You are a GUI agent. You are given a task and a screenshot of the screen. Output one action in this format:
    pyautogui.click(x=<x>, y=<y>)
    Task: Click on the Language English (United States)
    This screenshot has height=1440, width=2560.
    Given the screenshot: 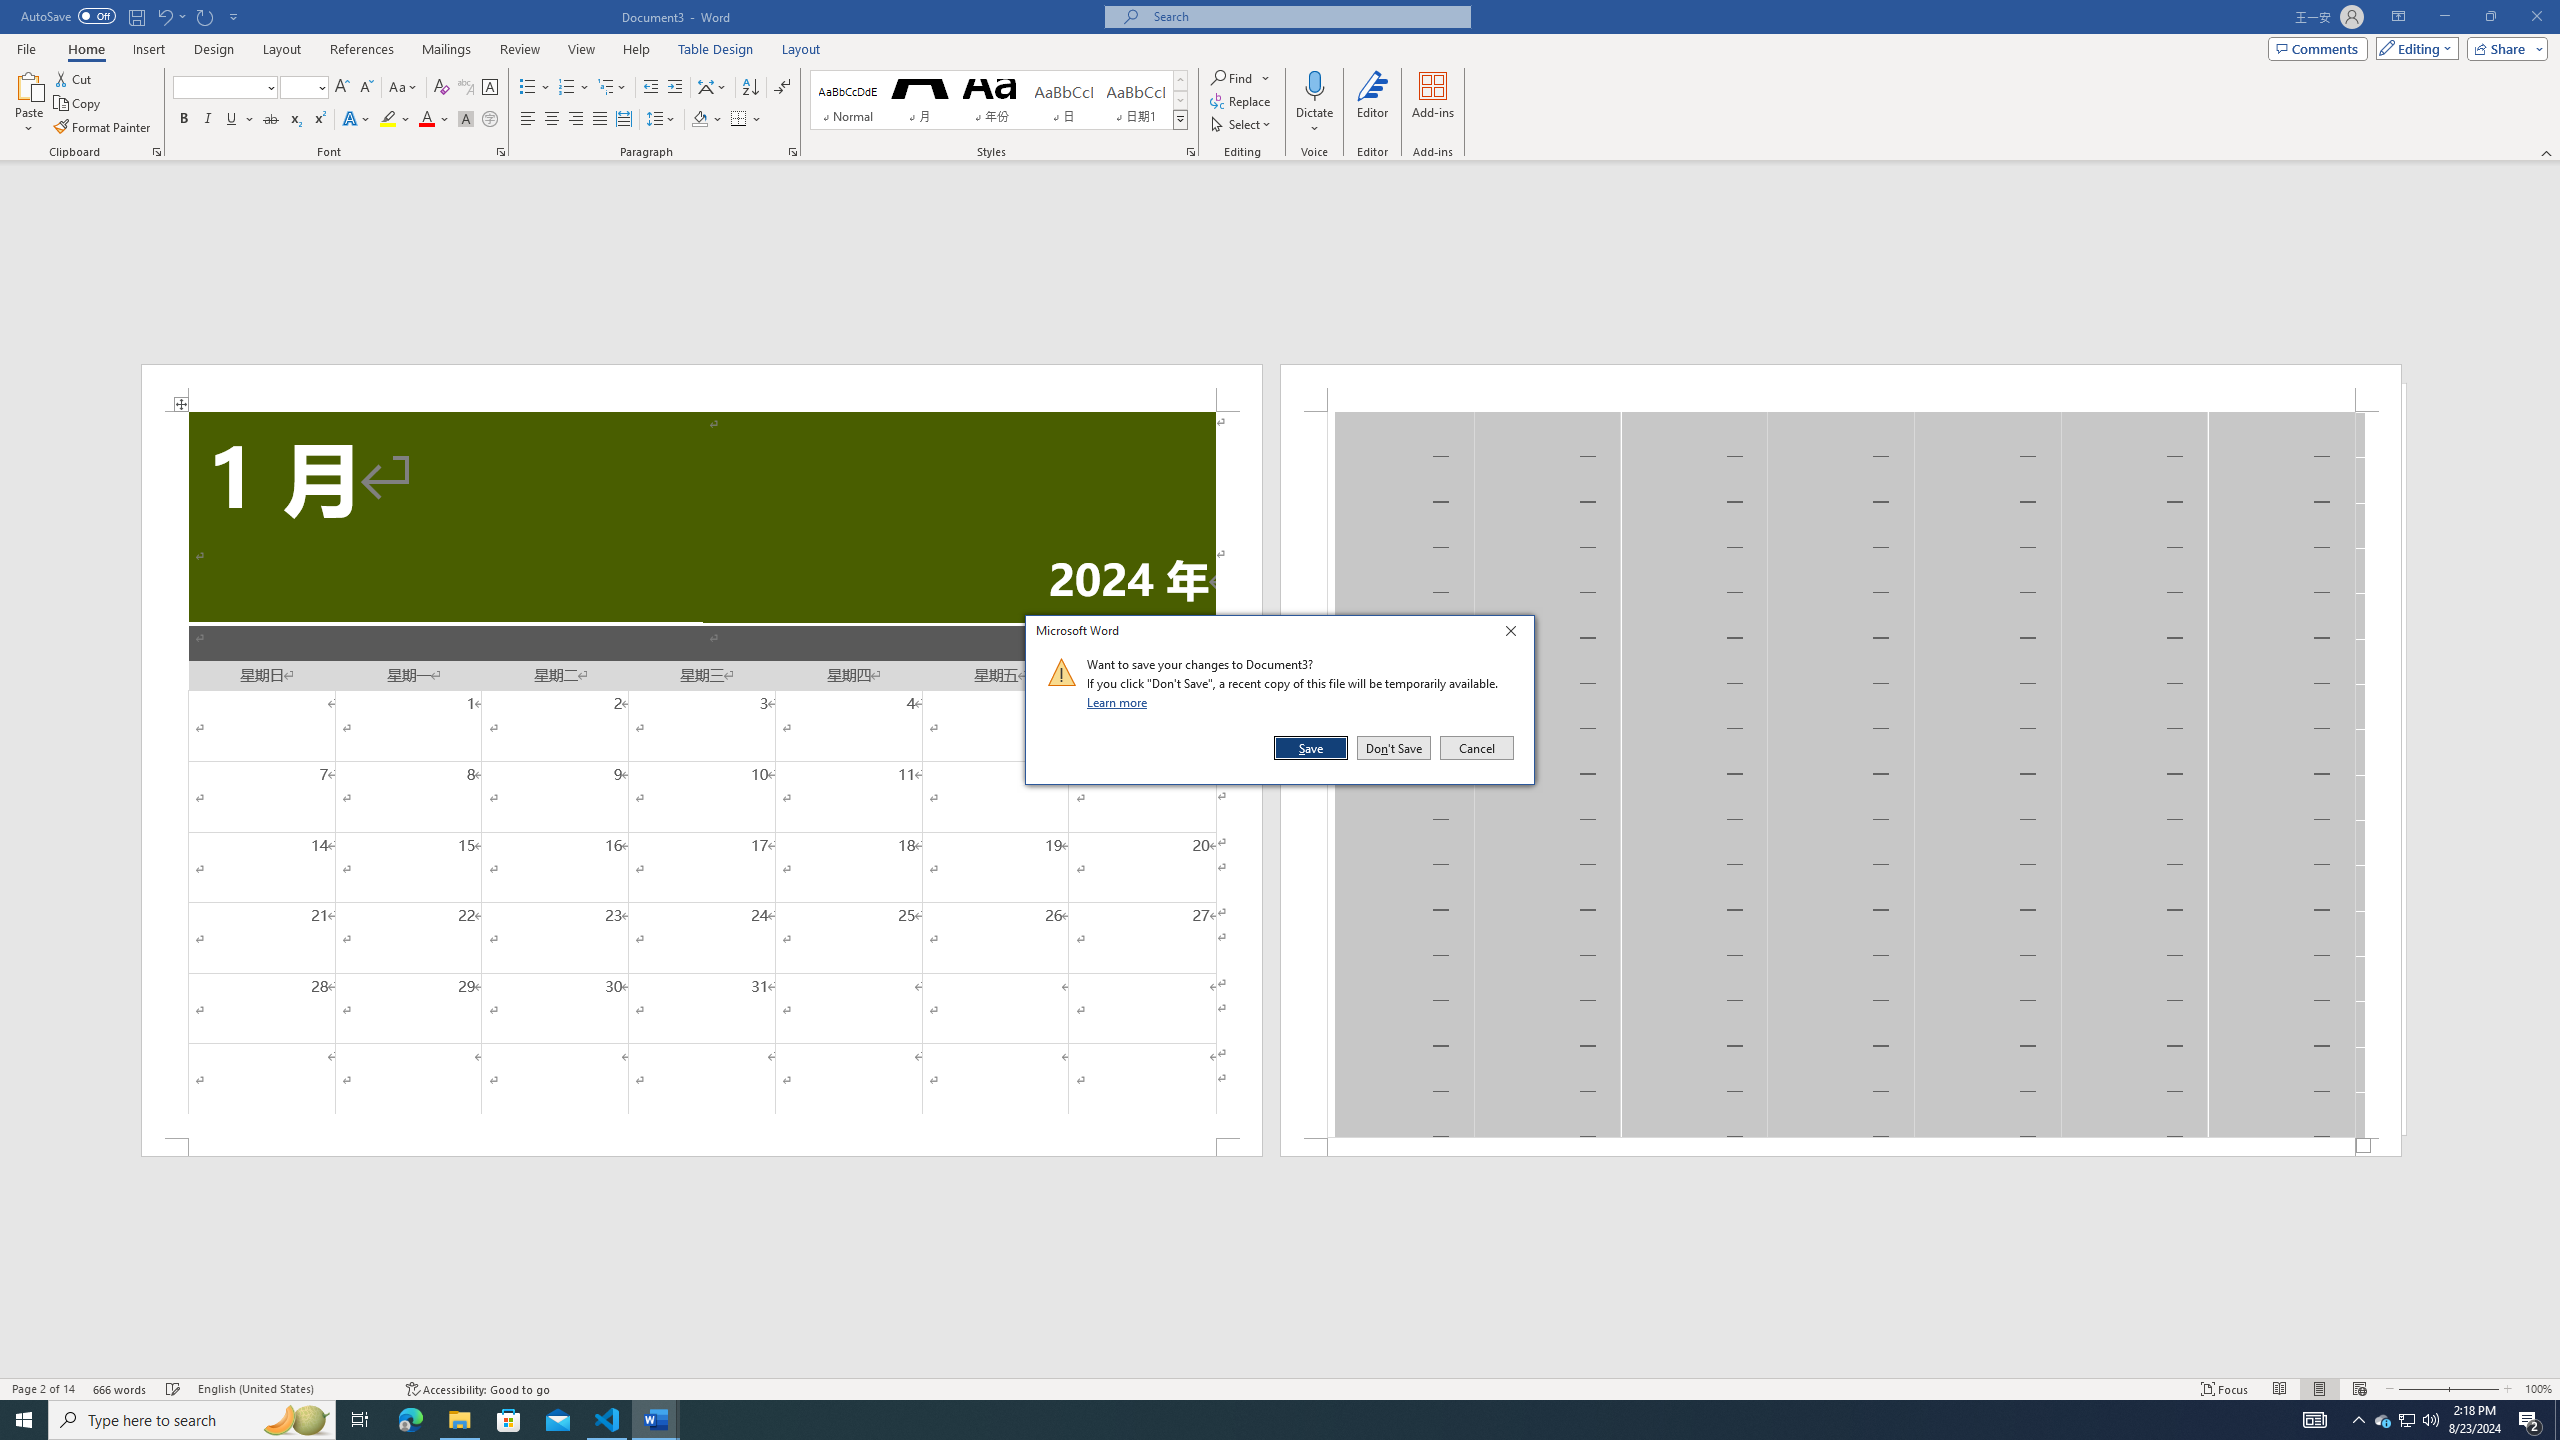 What is the action you would take?
    pyautogui.click(x=292, y=1389)
    